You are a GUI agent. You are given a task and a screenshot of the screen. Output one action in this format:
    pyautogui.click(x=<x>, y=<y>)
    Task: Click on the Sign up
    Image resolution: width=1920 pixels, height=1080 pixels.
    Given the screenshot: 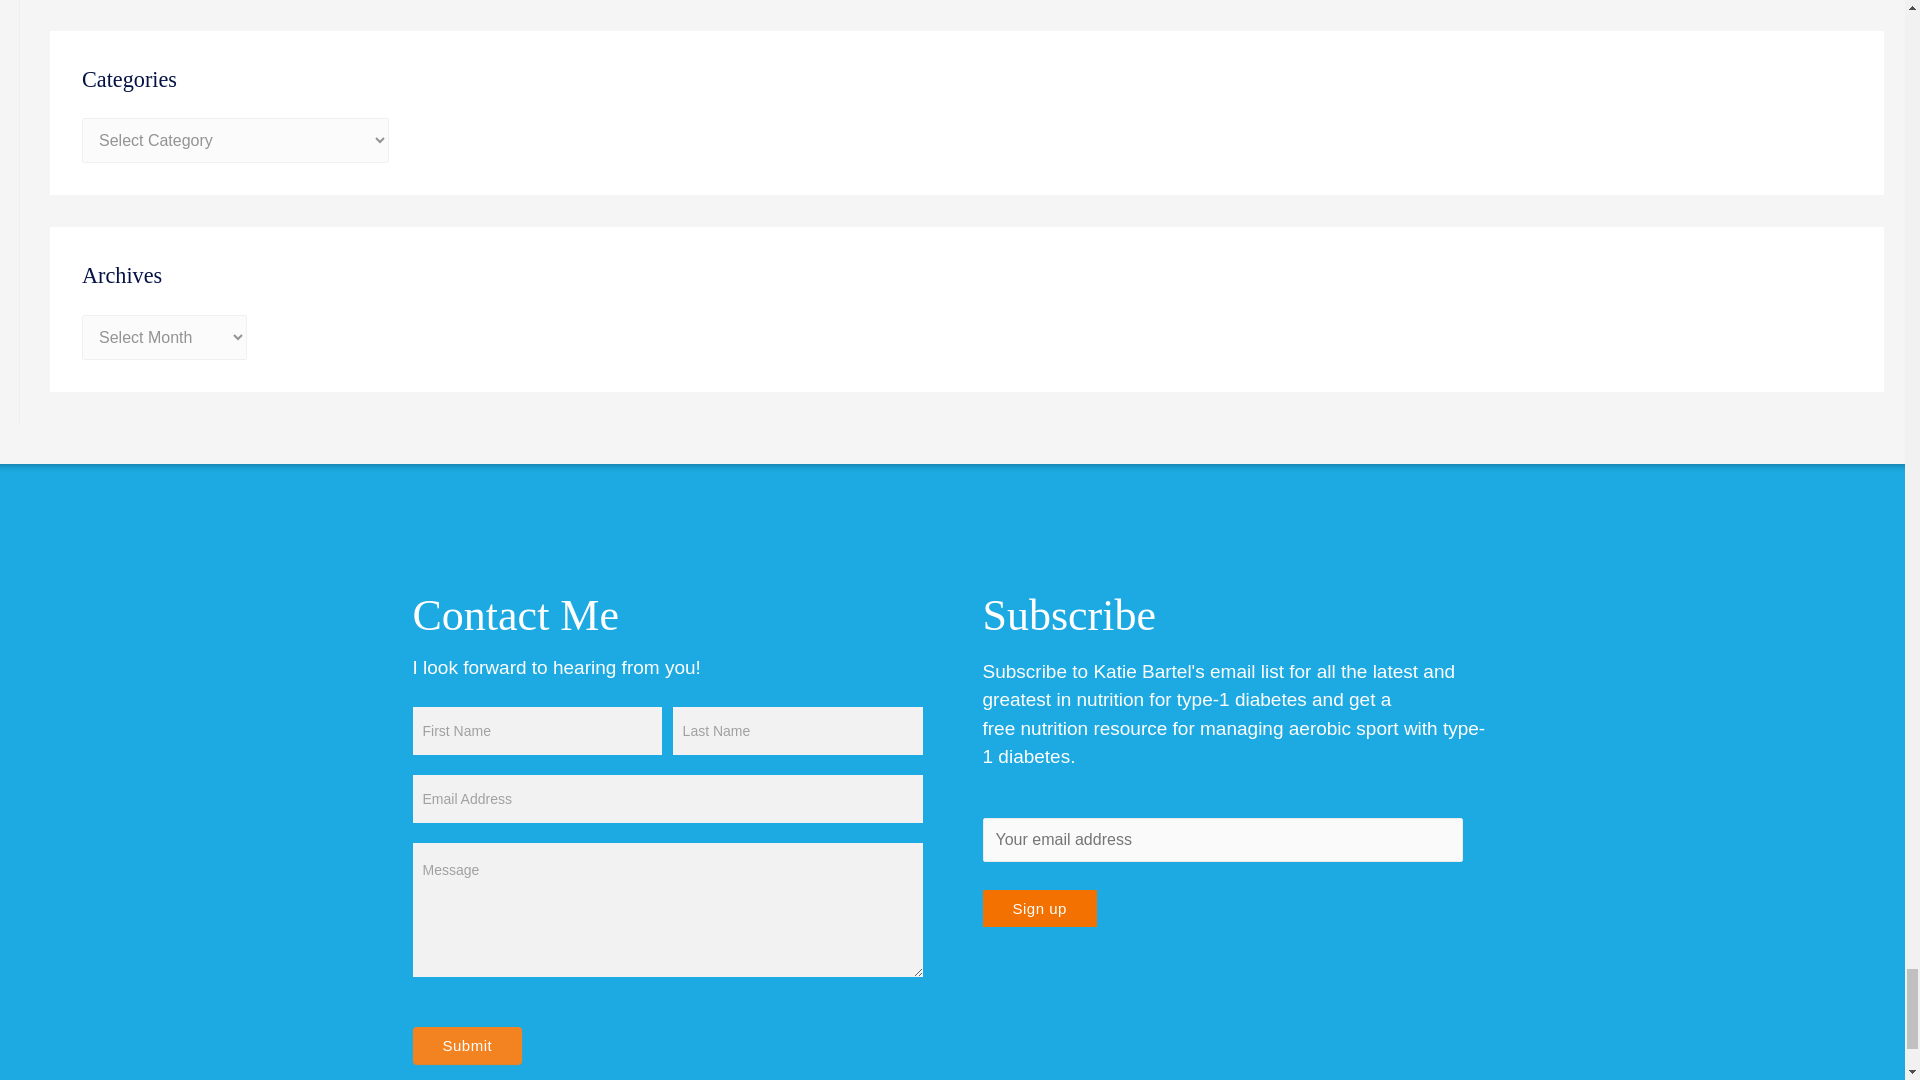 What is the action you would take?
    pyautogui.click(x=1038, y=908)
    